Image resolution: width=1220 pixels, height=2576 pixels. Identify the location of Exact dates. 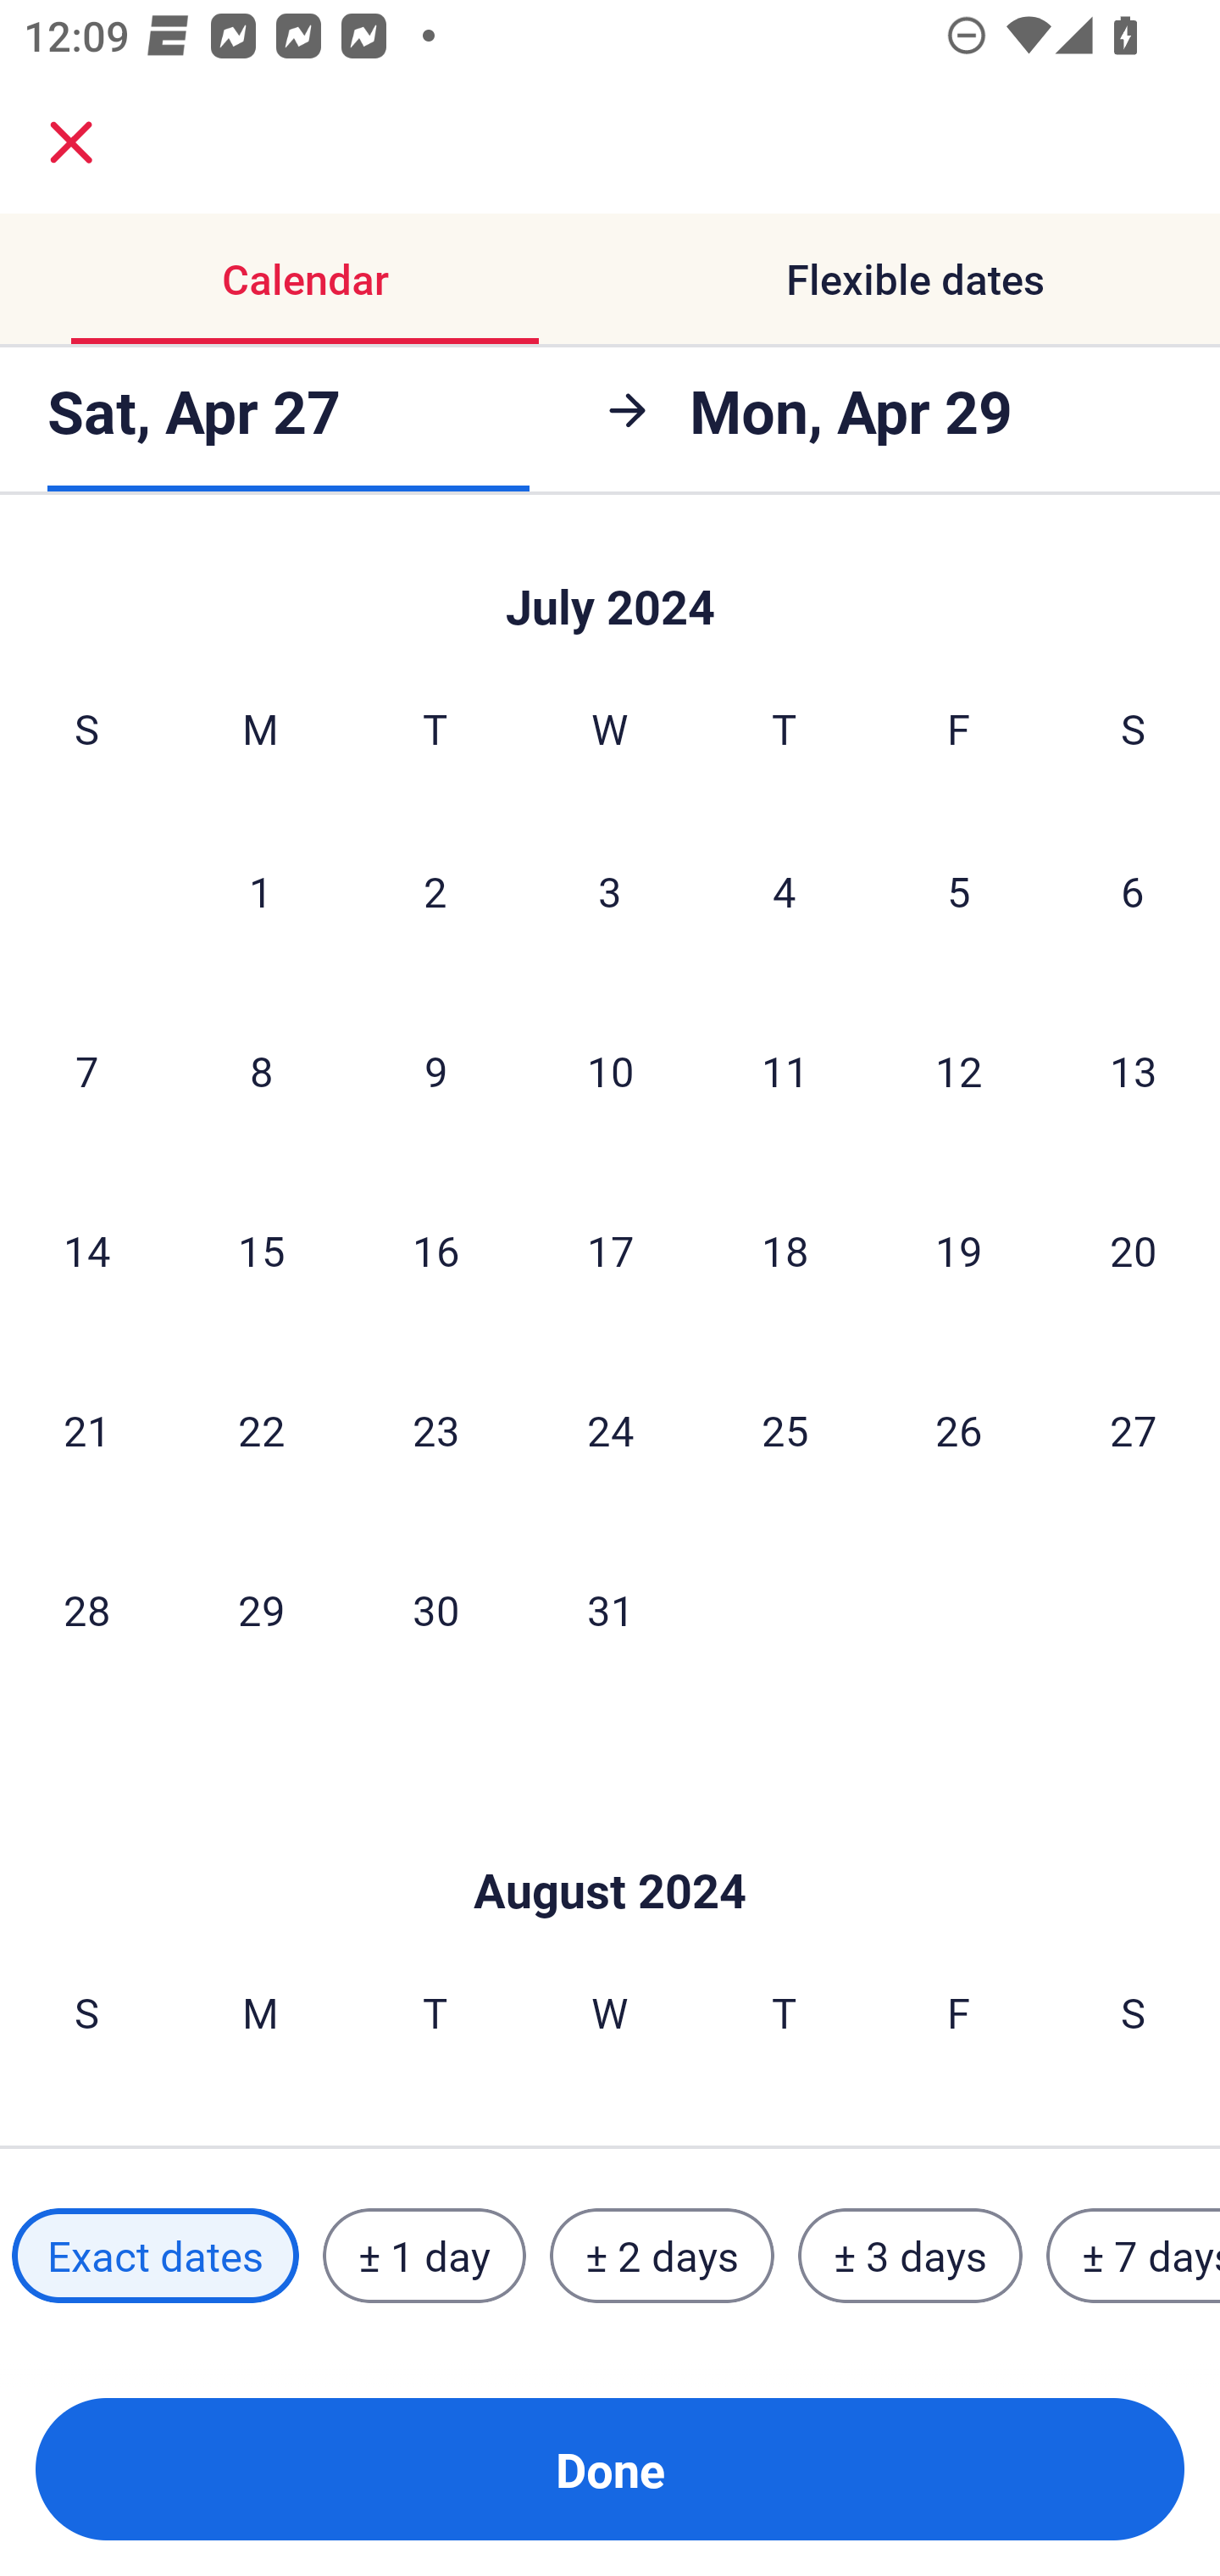
(155, 2255).